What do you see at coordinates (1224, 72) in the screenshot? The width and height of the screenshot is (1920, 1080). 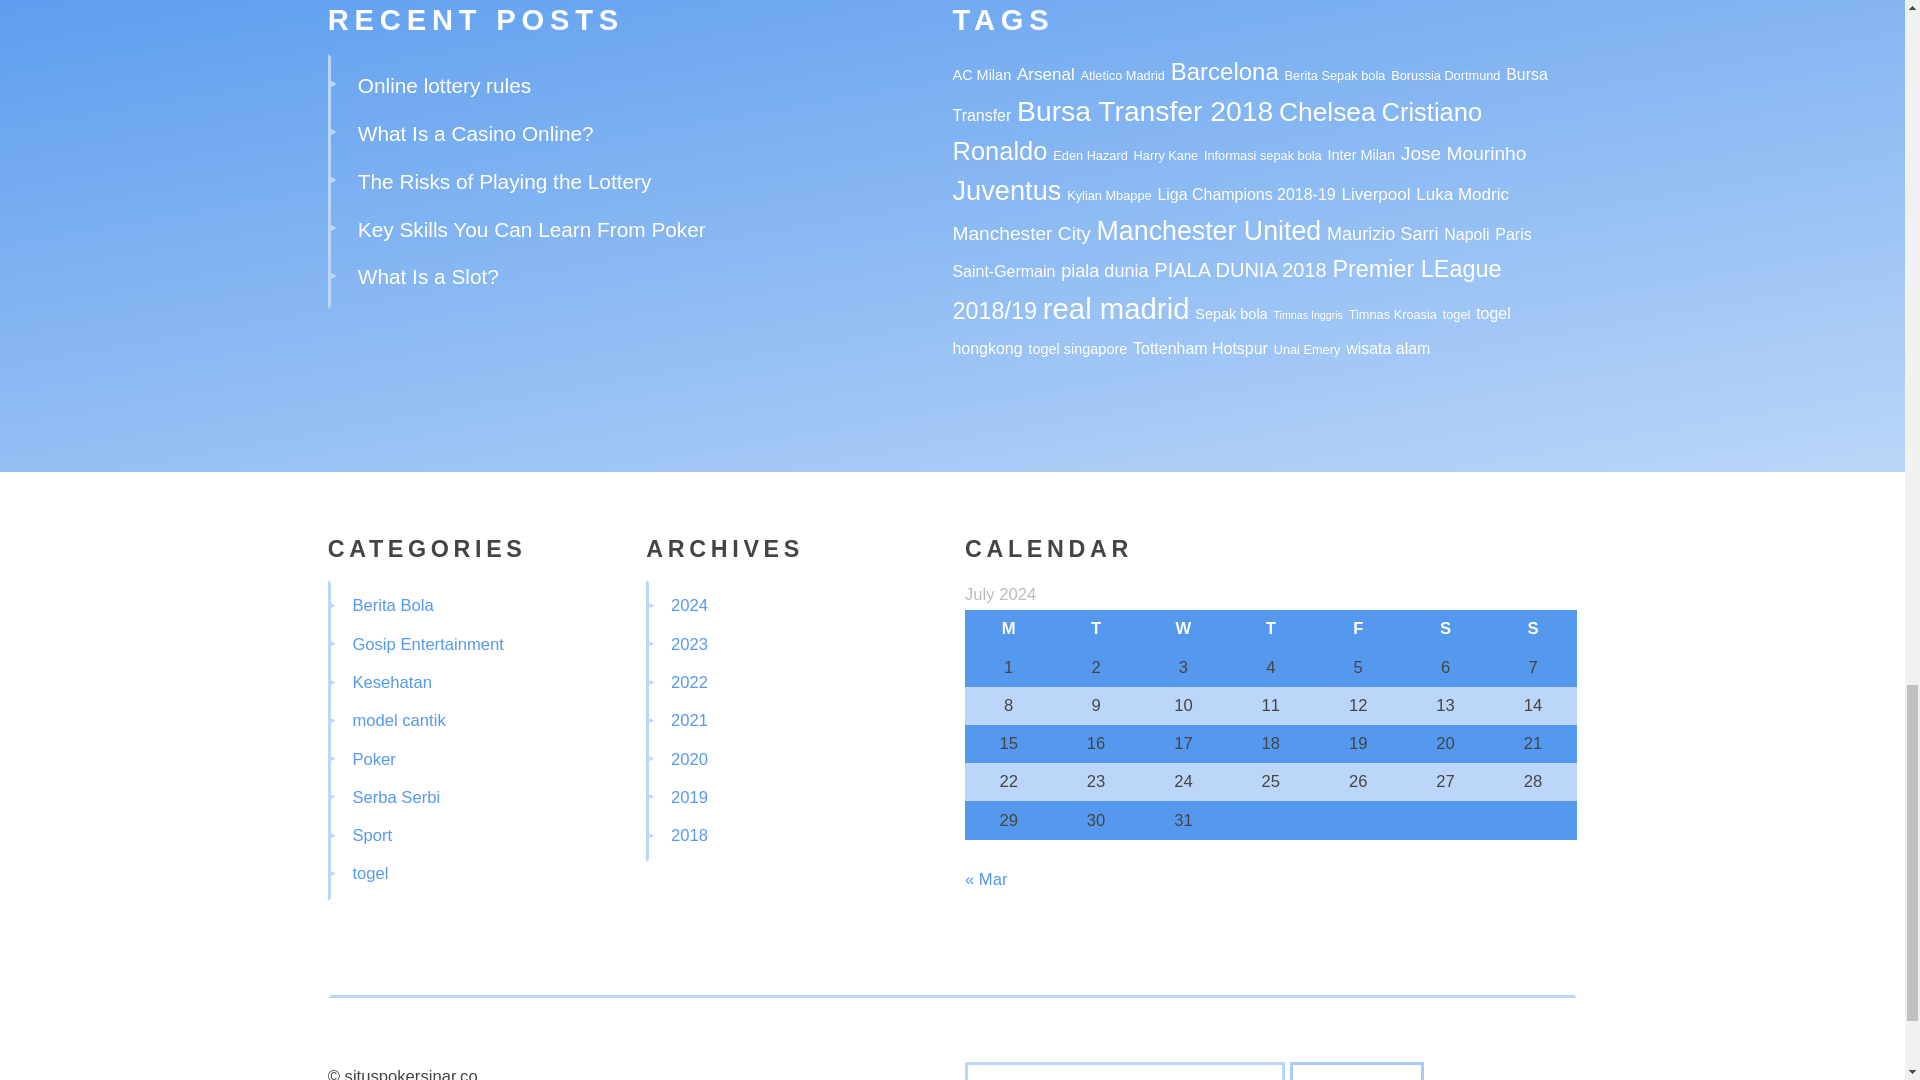 I see `Barcelona` at bounding box center [1224, 72].